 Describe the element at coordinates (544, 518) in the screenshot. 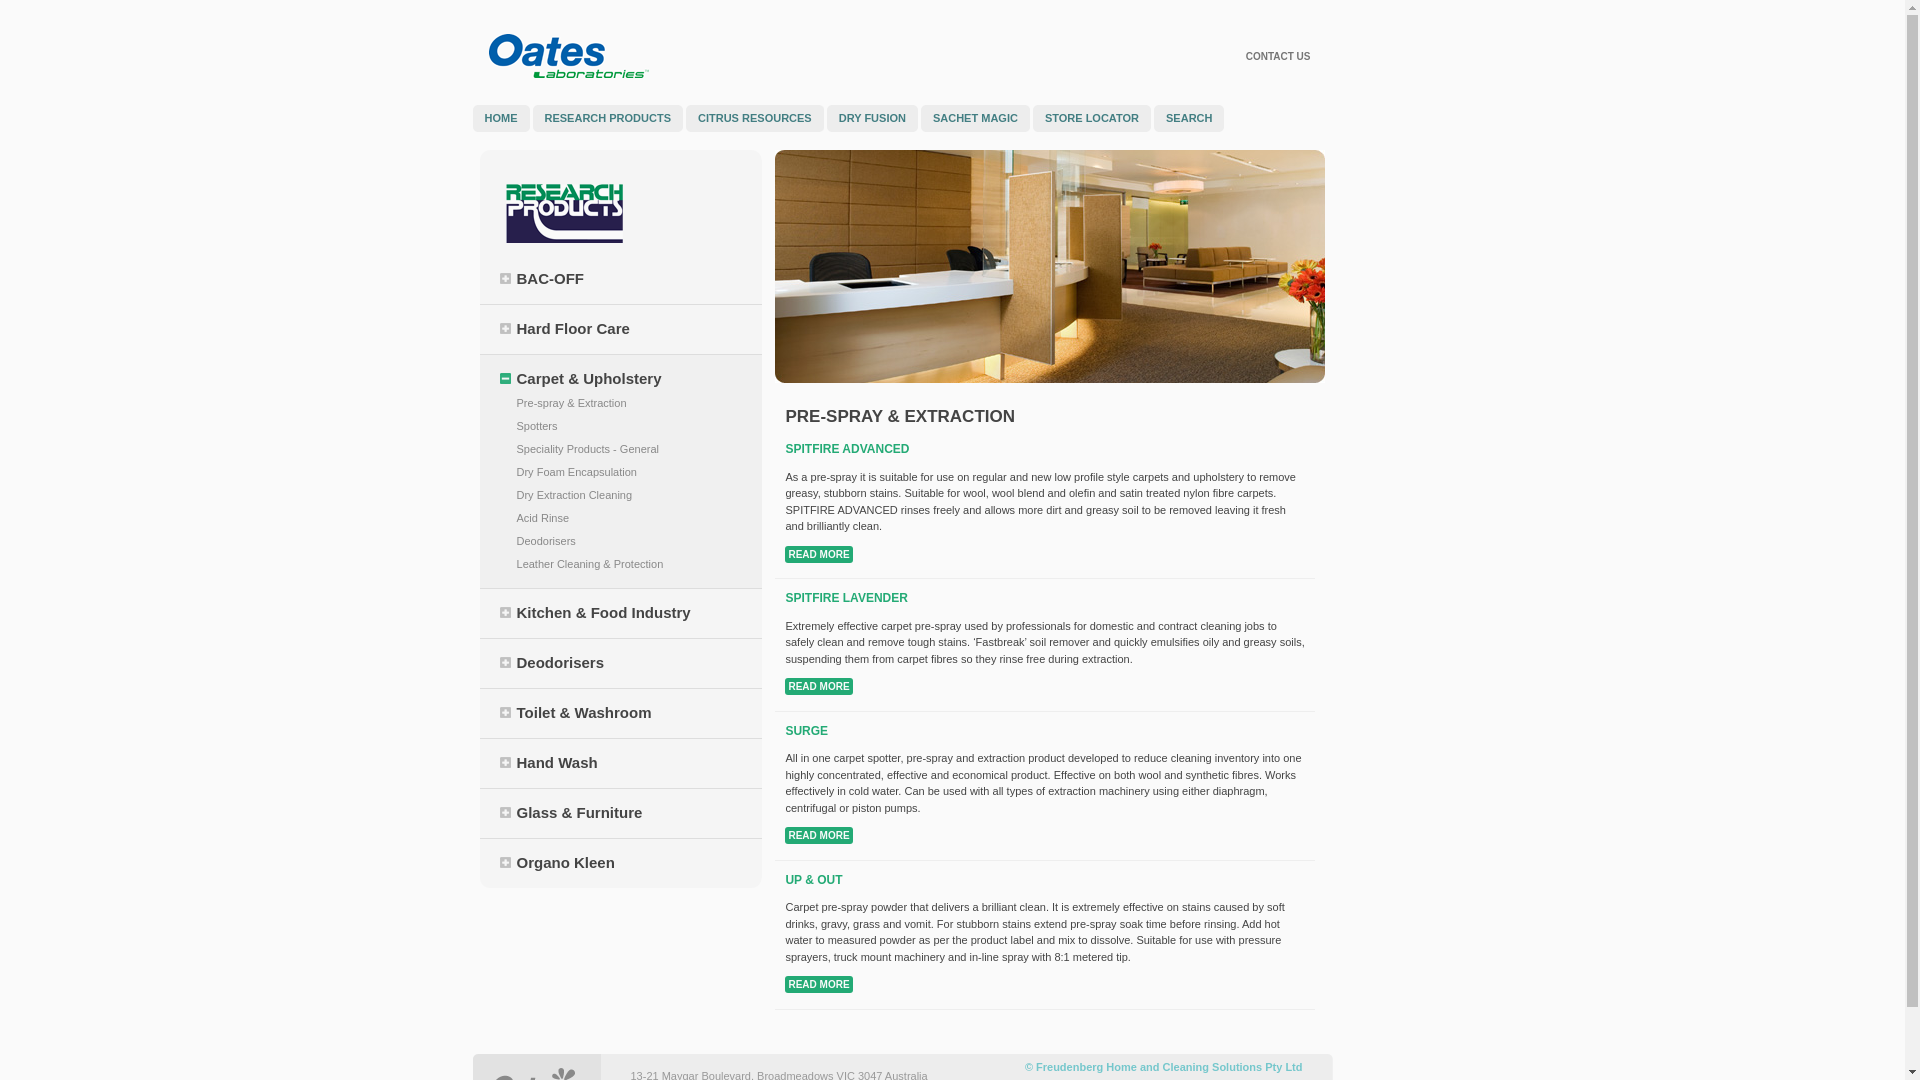

I see `Acid Rinse` at that location.